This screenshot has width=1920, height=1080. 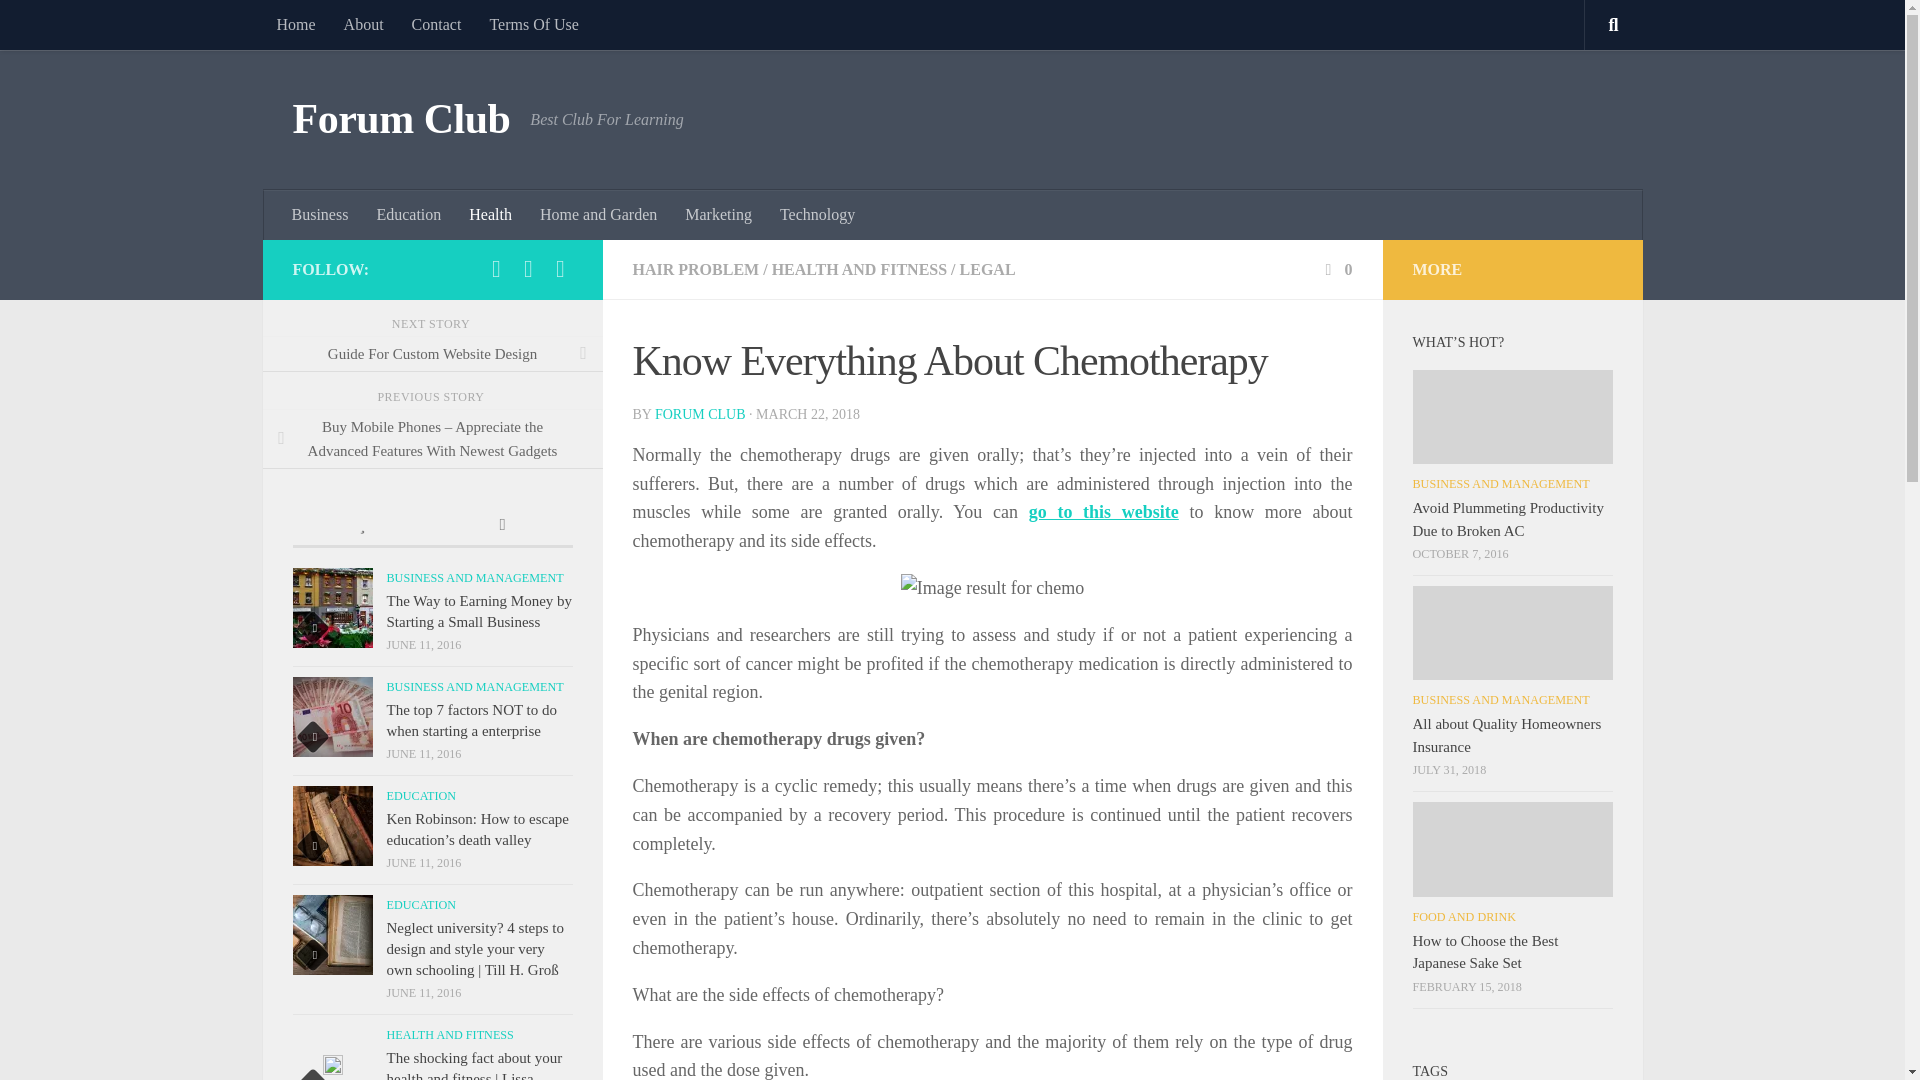 I want to click on Health, so click(x=490, y=214).